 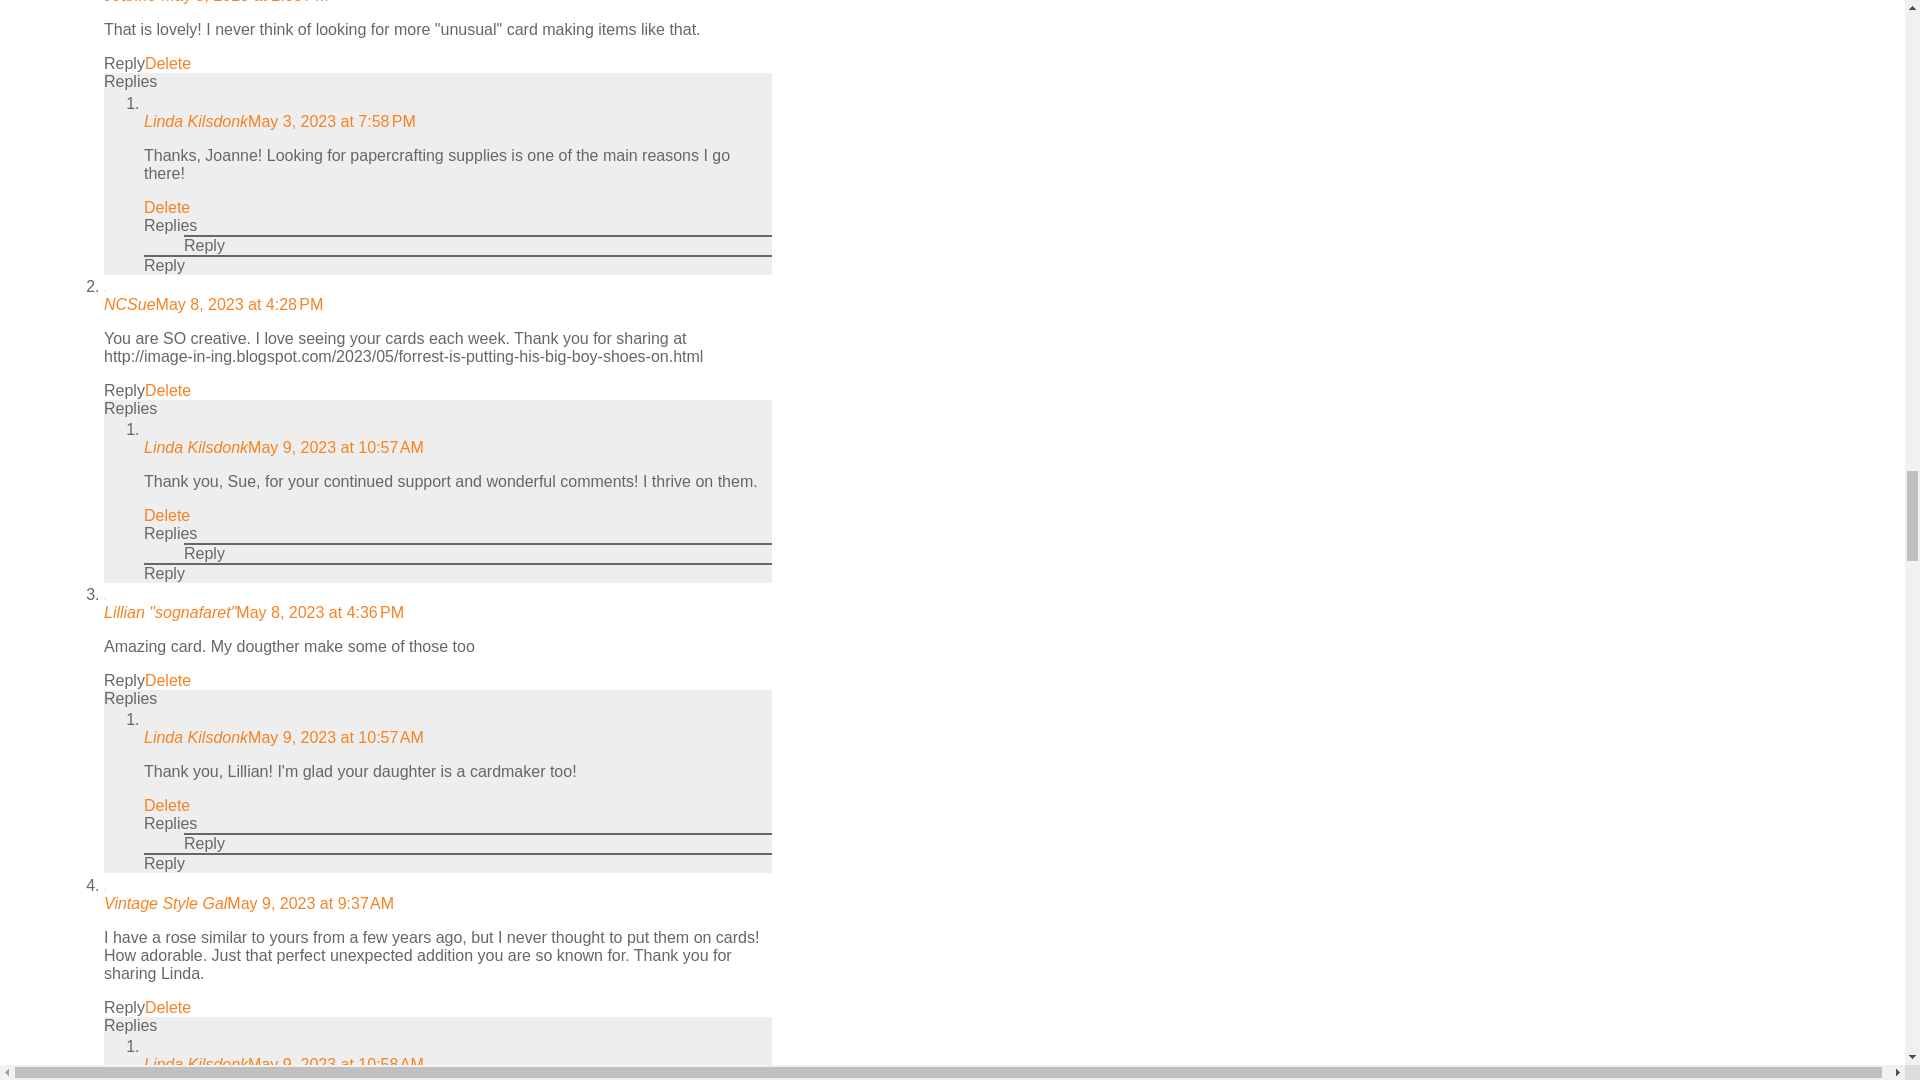 What do you see at coordinates (132, 2) in the screenshot?
I see `Joanne` at bounding box center [132, 2].